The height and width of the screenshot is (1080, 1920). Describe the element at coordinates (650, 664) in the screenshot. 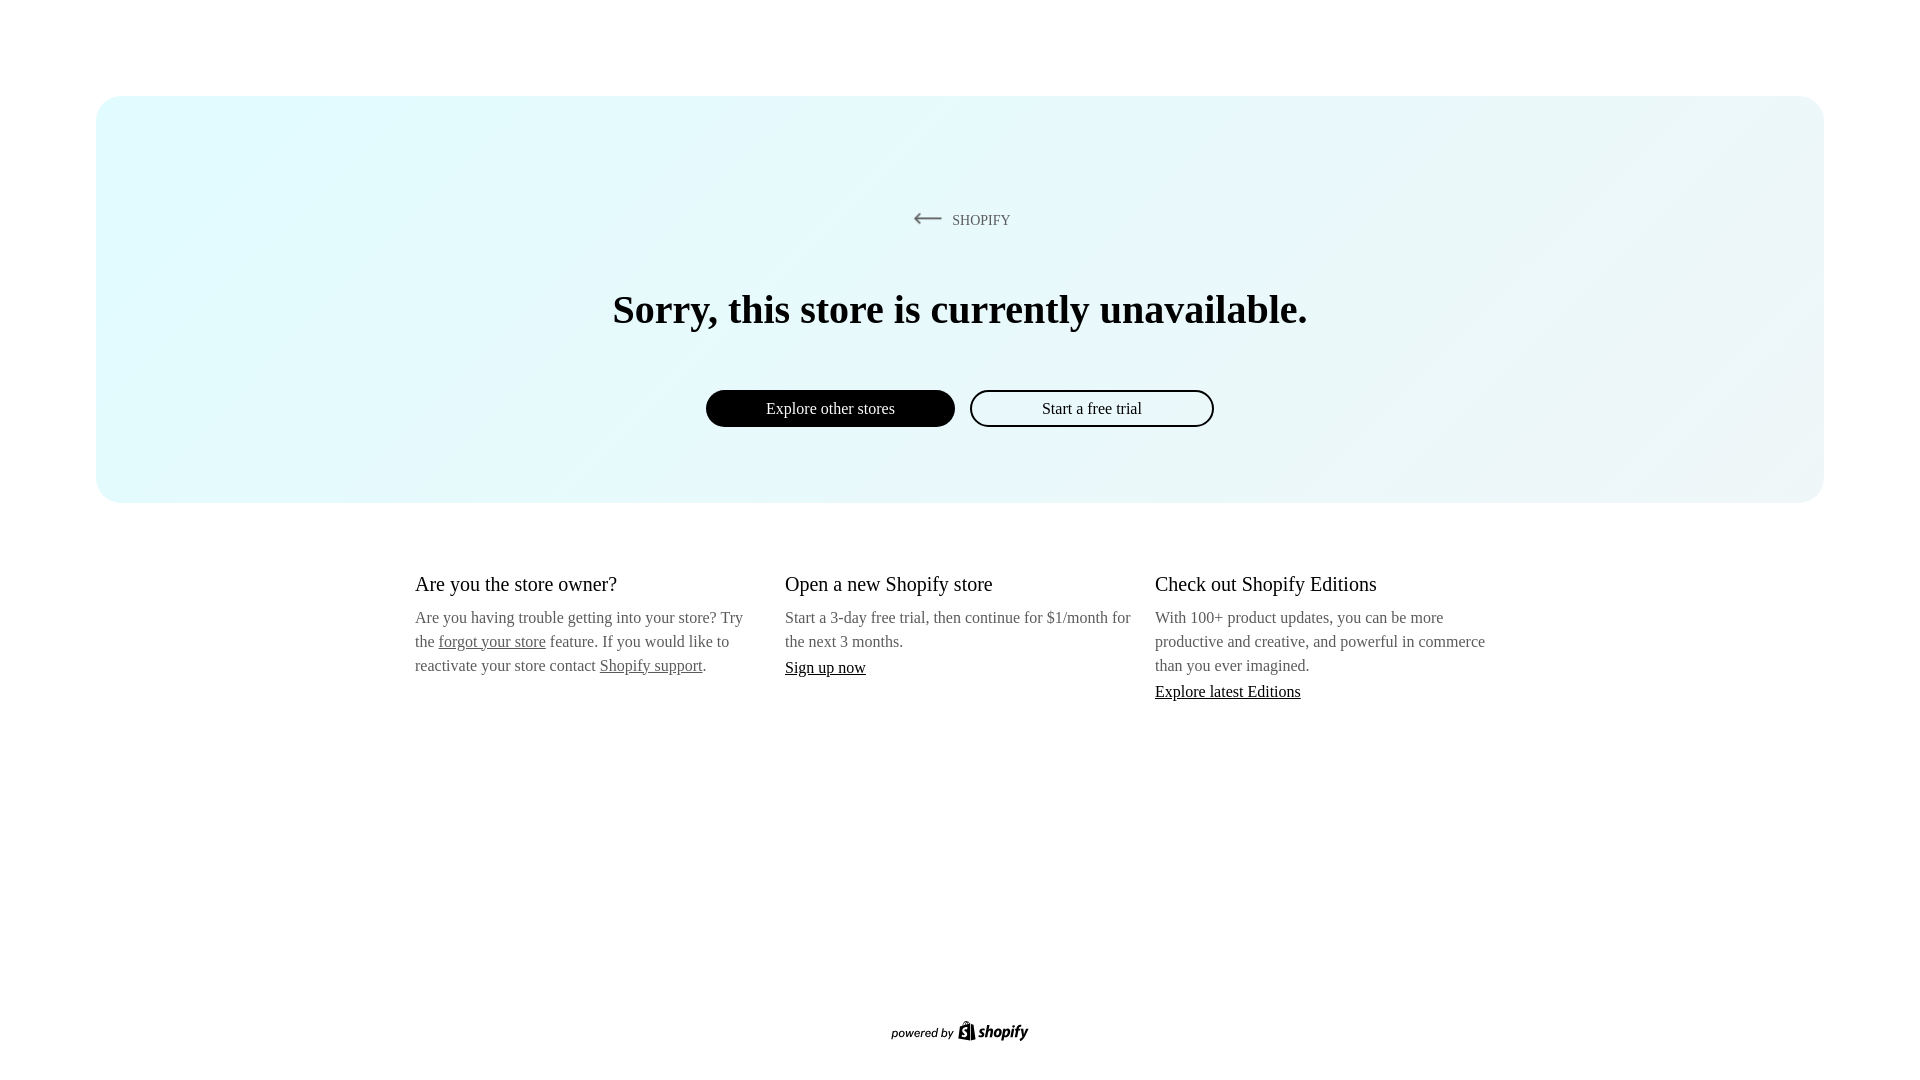

I see `Shopify support` at that location.